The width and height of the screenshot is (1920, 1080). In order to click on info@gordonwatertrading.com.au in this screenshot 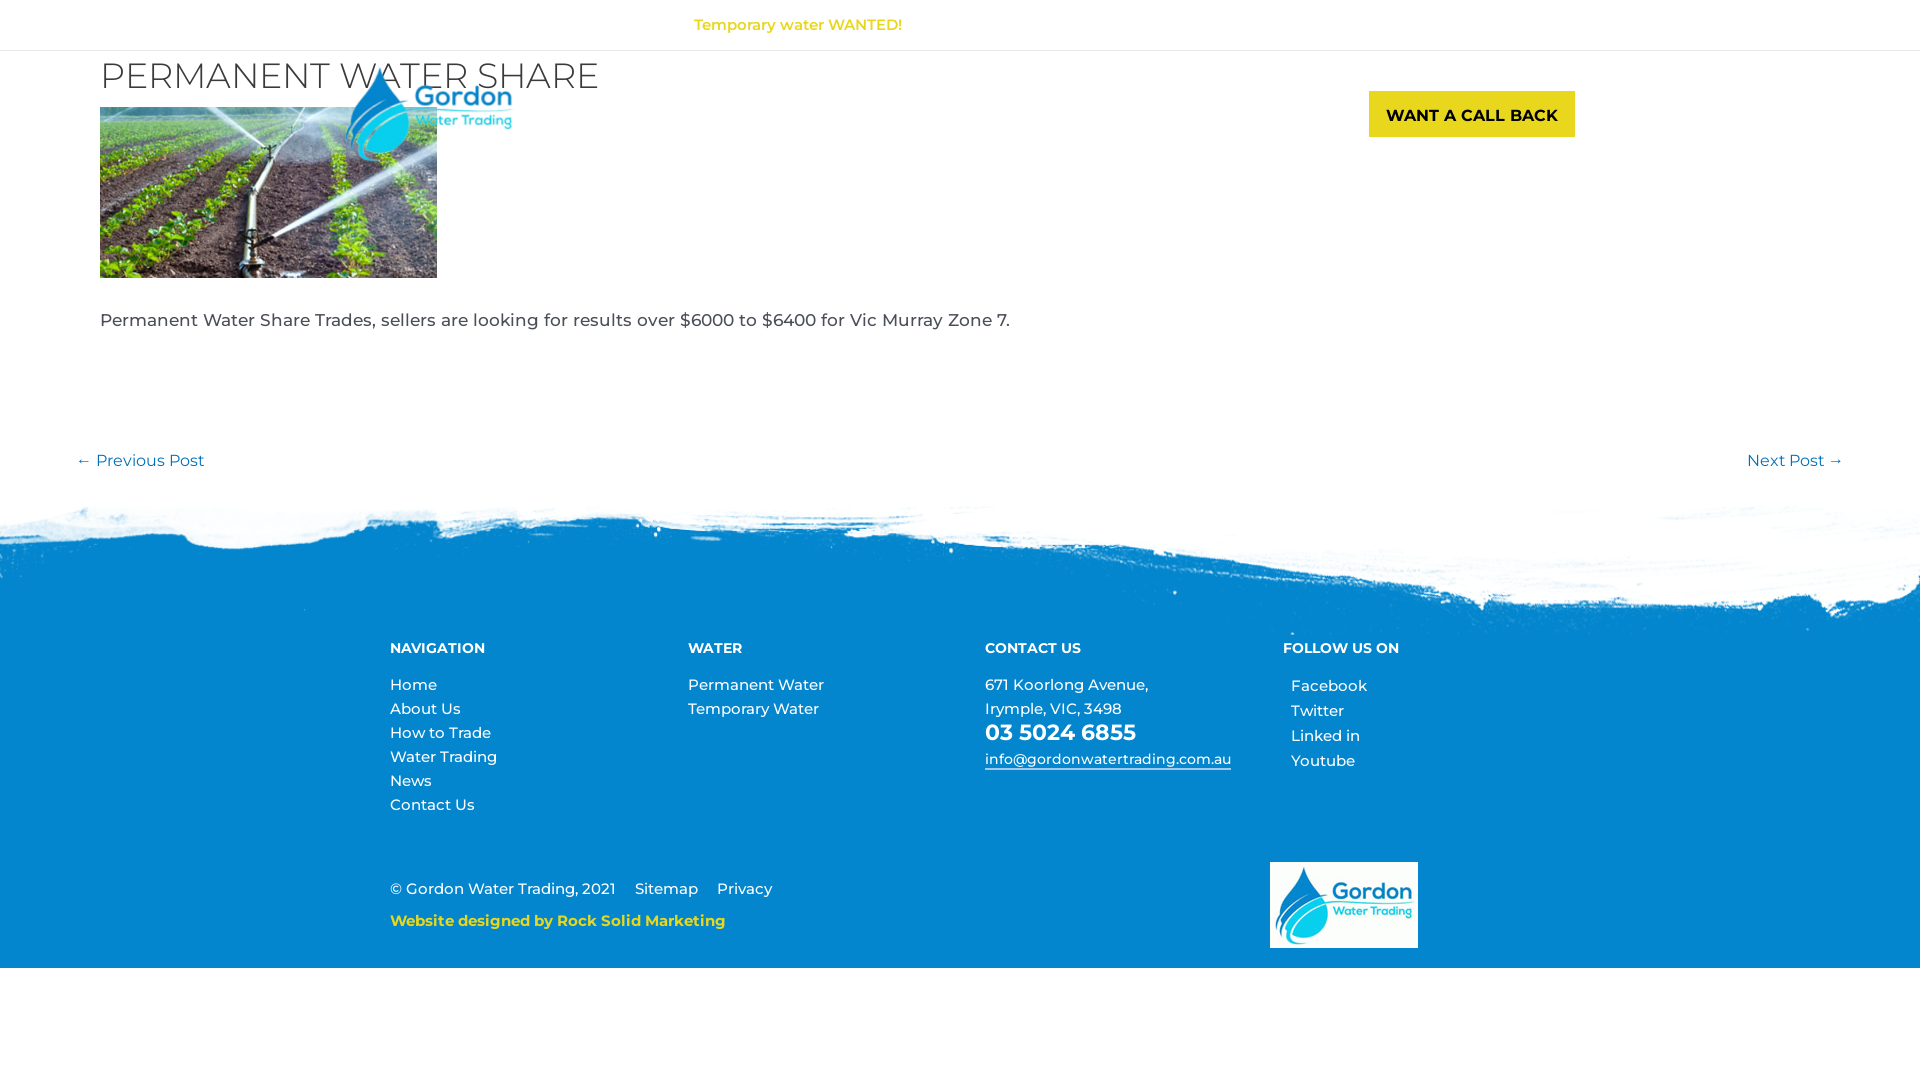, I will do `click(1108, 760)`.